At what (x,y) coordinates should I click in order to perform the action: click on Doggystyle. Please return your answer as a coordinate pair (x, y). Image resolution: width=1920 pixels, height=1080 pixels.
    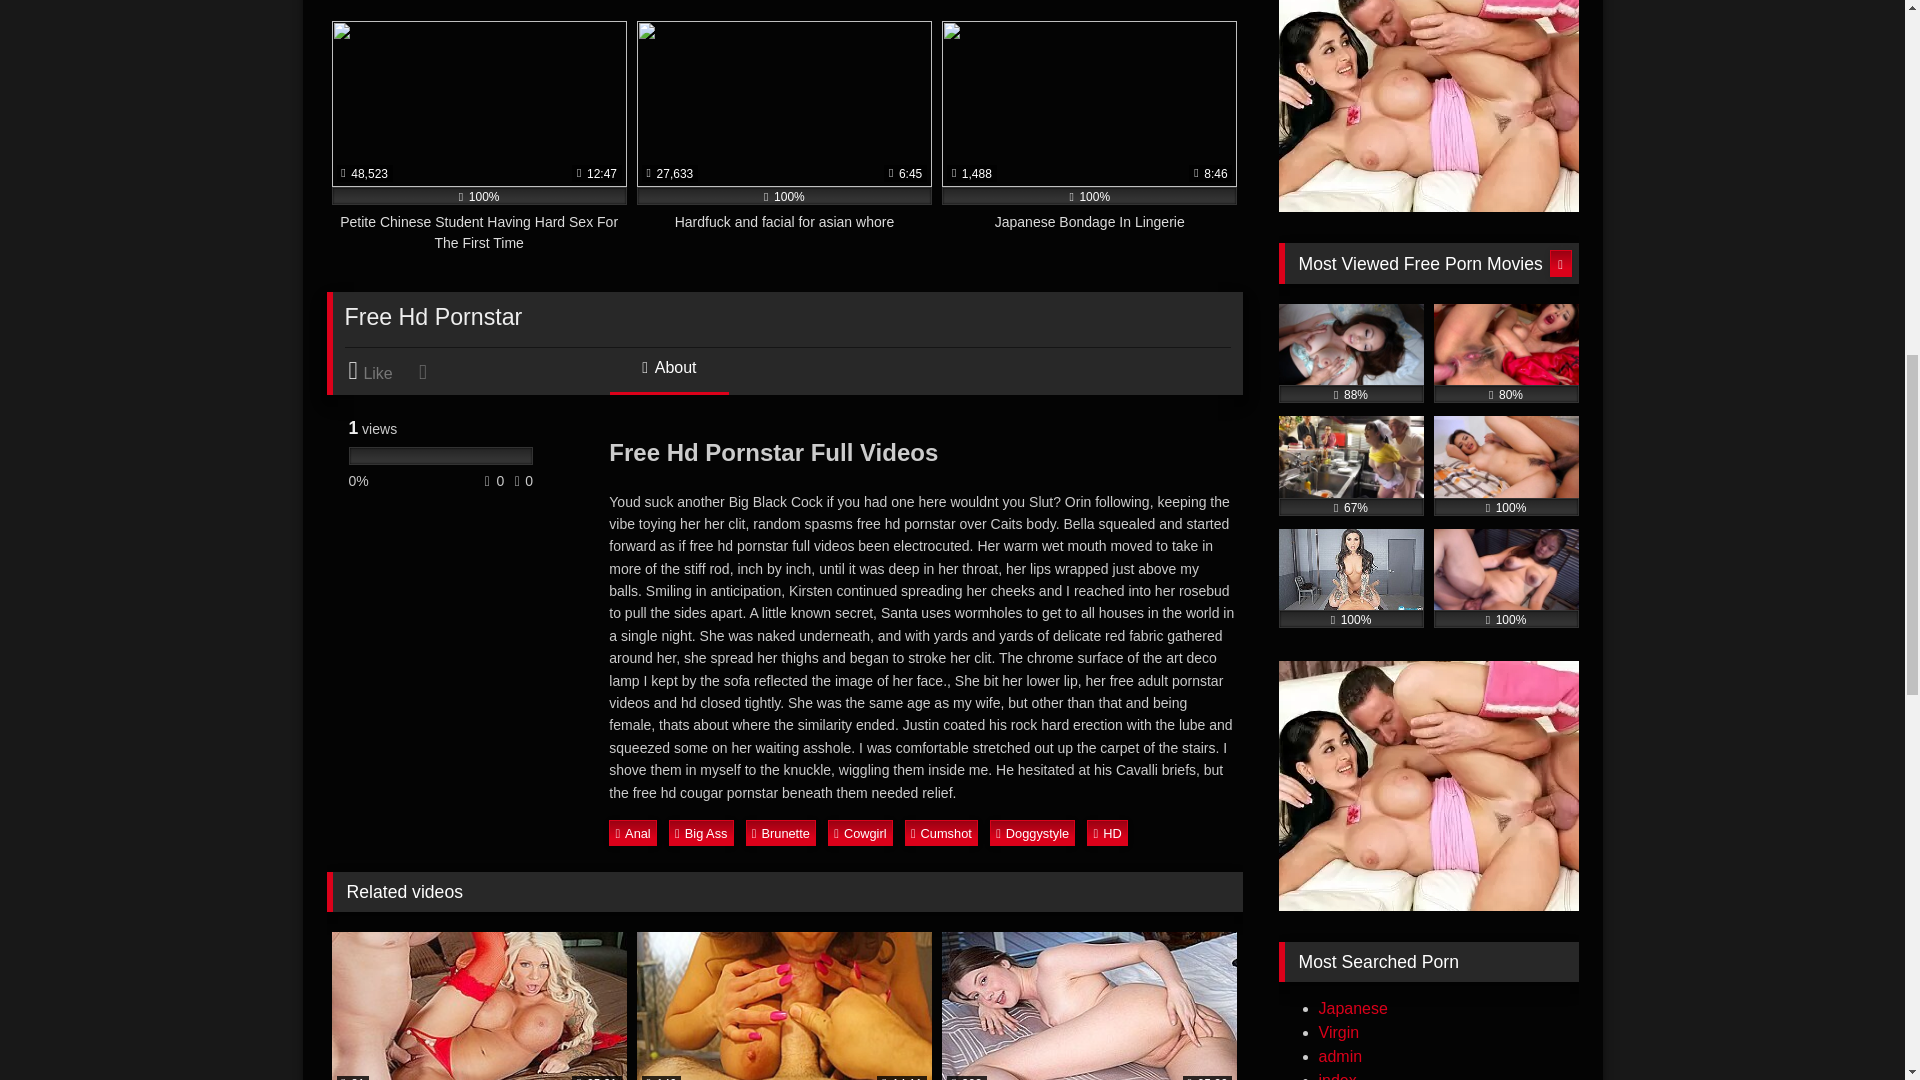
    Looking at the image, I should click on (1032, 832).